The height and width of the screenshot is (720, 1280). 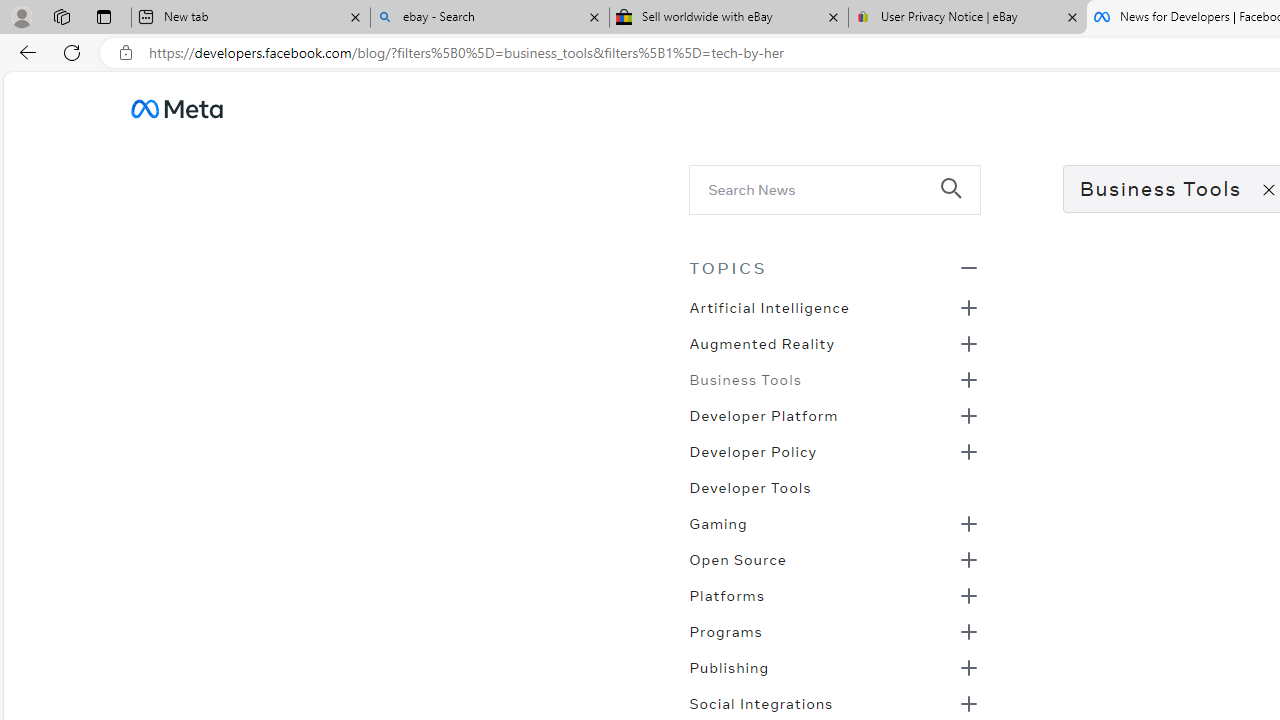 What do you see at coordinates (729, 18) in the screenshot?
I see `Sell worldwide with eBay` at bounding box center [729, 18].